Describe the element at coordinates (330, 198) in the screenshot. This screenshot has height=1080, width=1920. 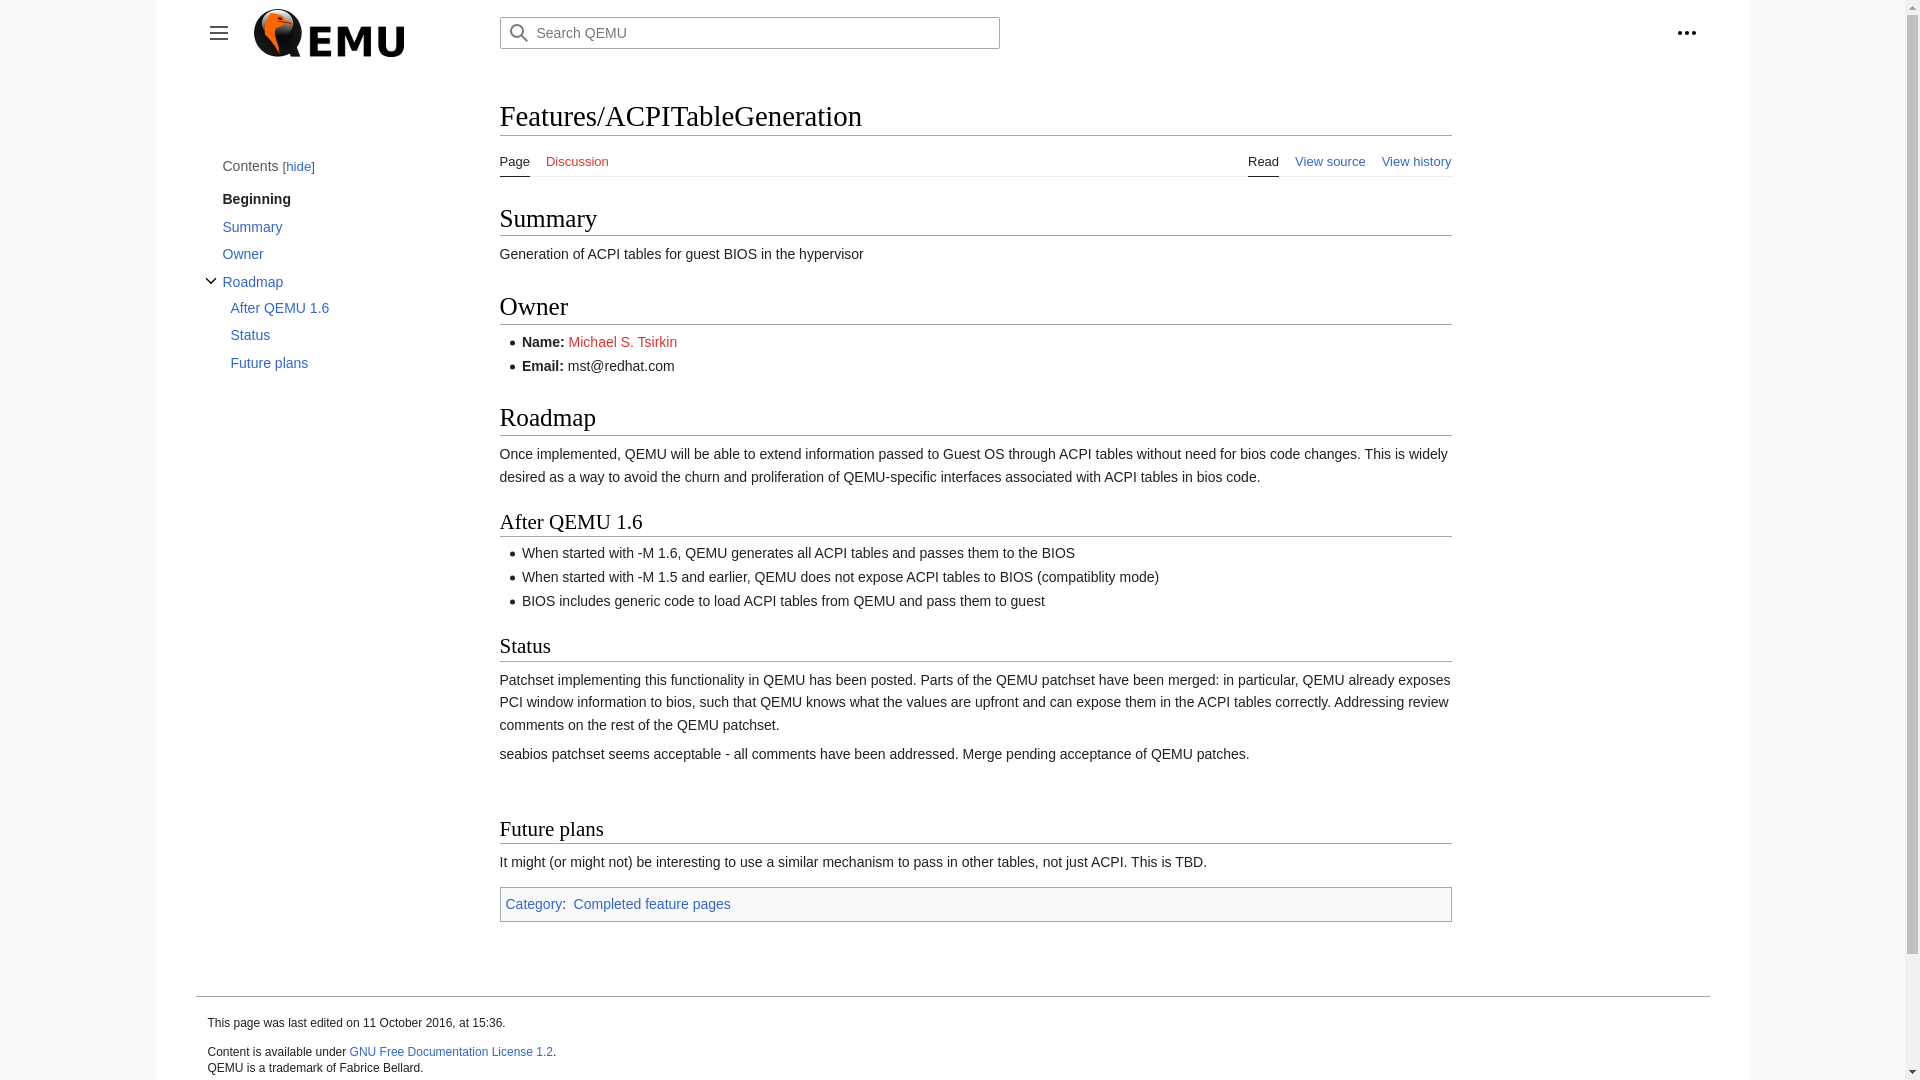
I see `Beginning` at that location.